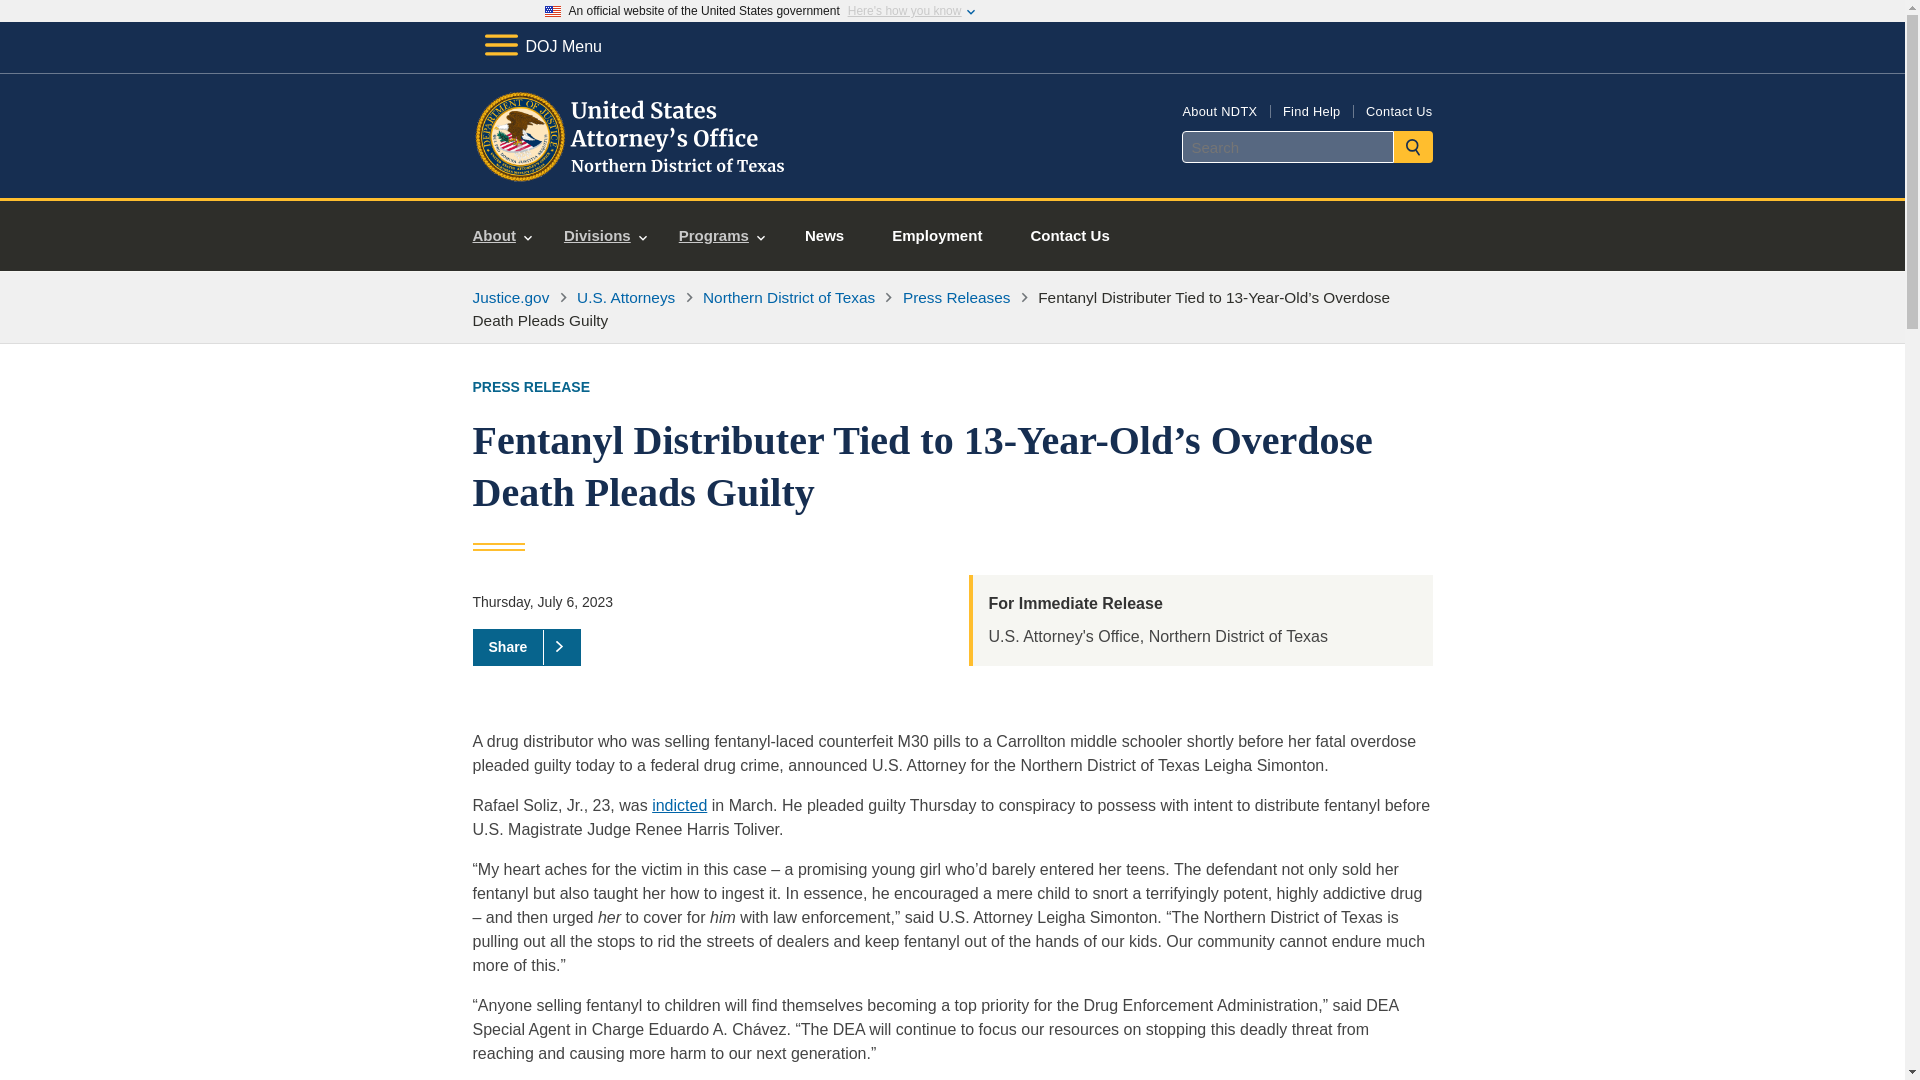 The height and width of the screenshot is (1080, 1920). I want to click on Find Help, so click(1311, 110).